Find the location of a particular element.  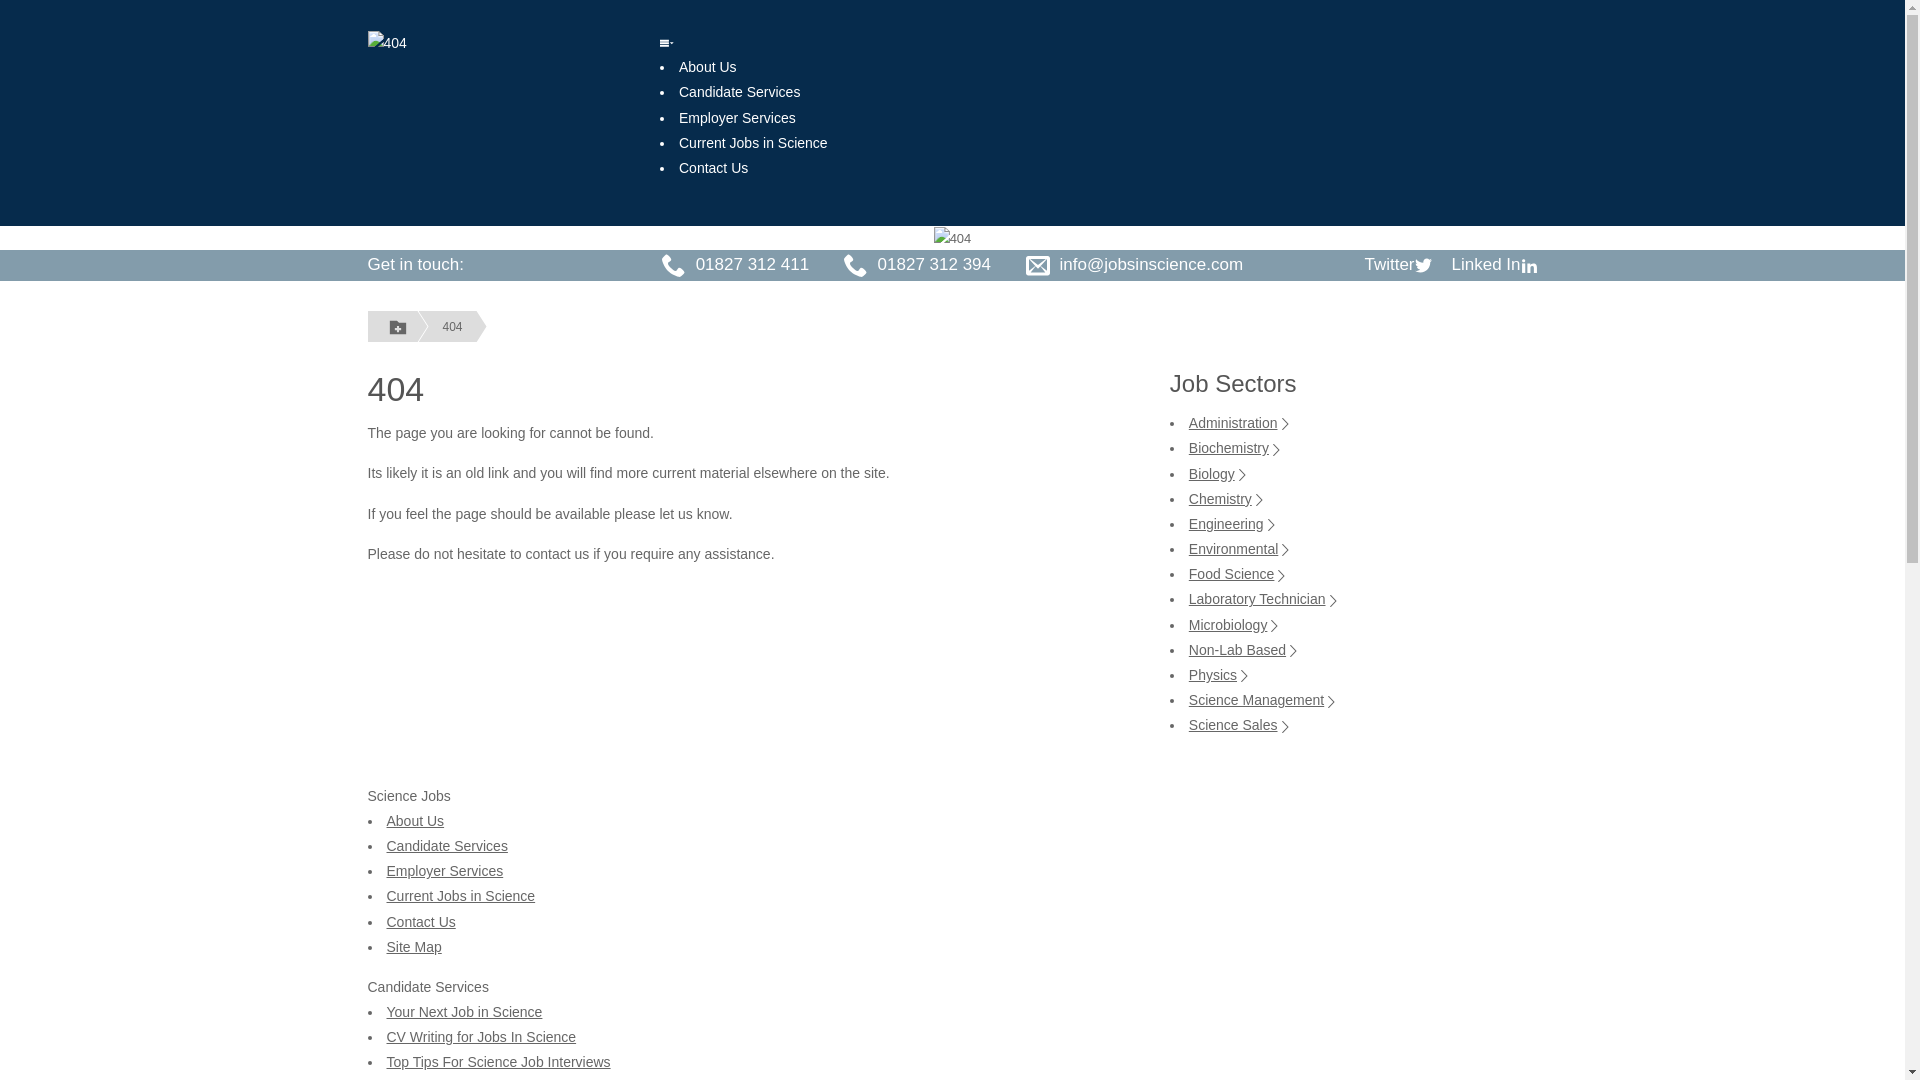

404 is located at coordinates (388, 41).